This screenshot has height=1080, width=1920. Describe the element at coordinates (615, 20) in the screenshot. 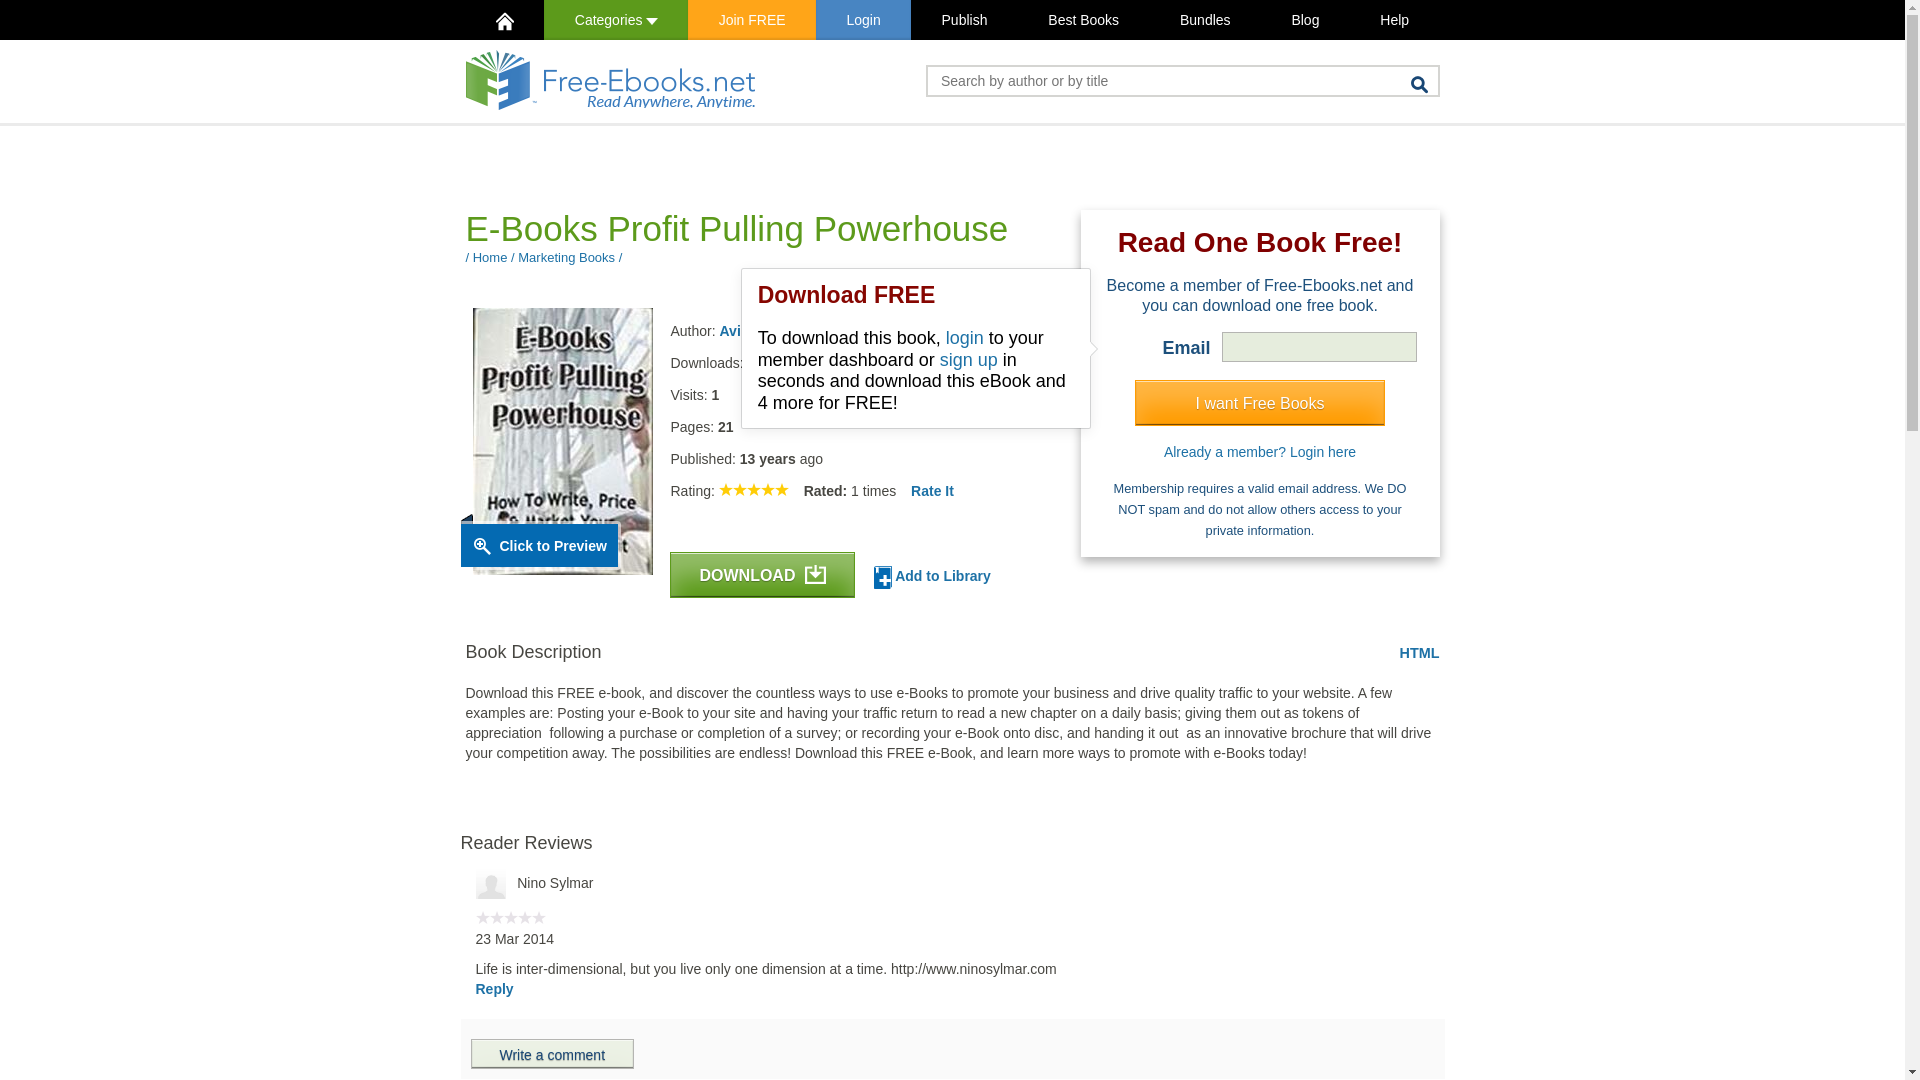

I see `Categories` at that location.